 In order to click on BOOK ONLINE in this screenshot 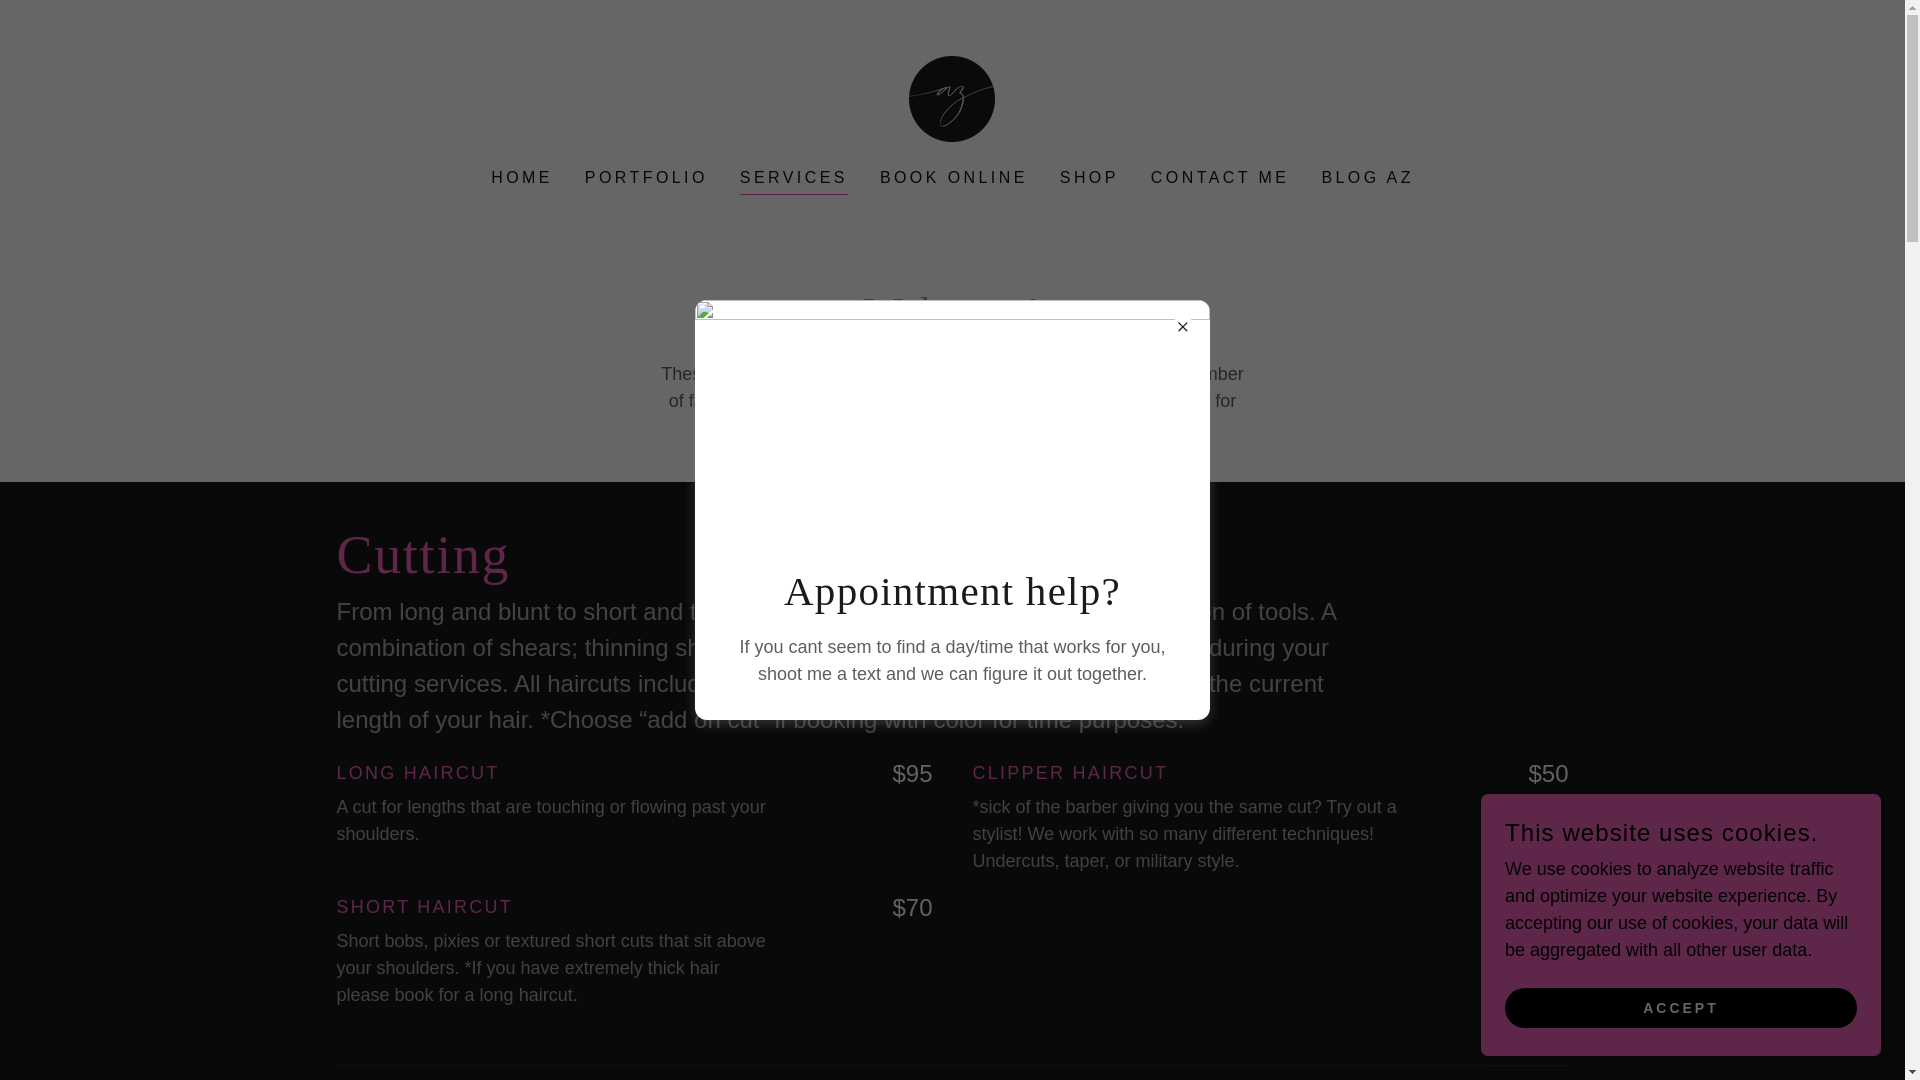, I will do `click(954, 177)`.